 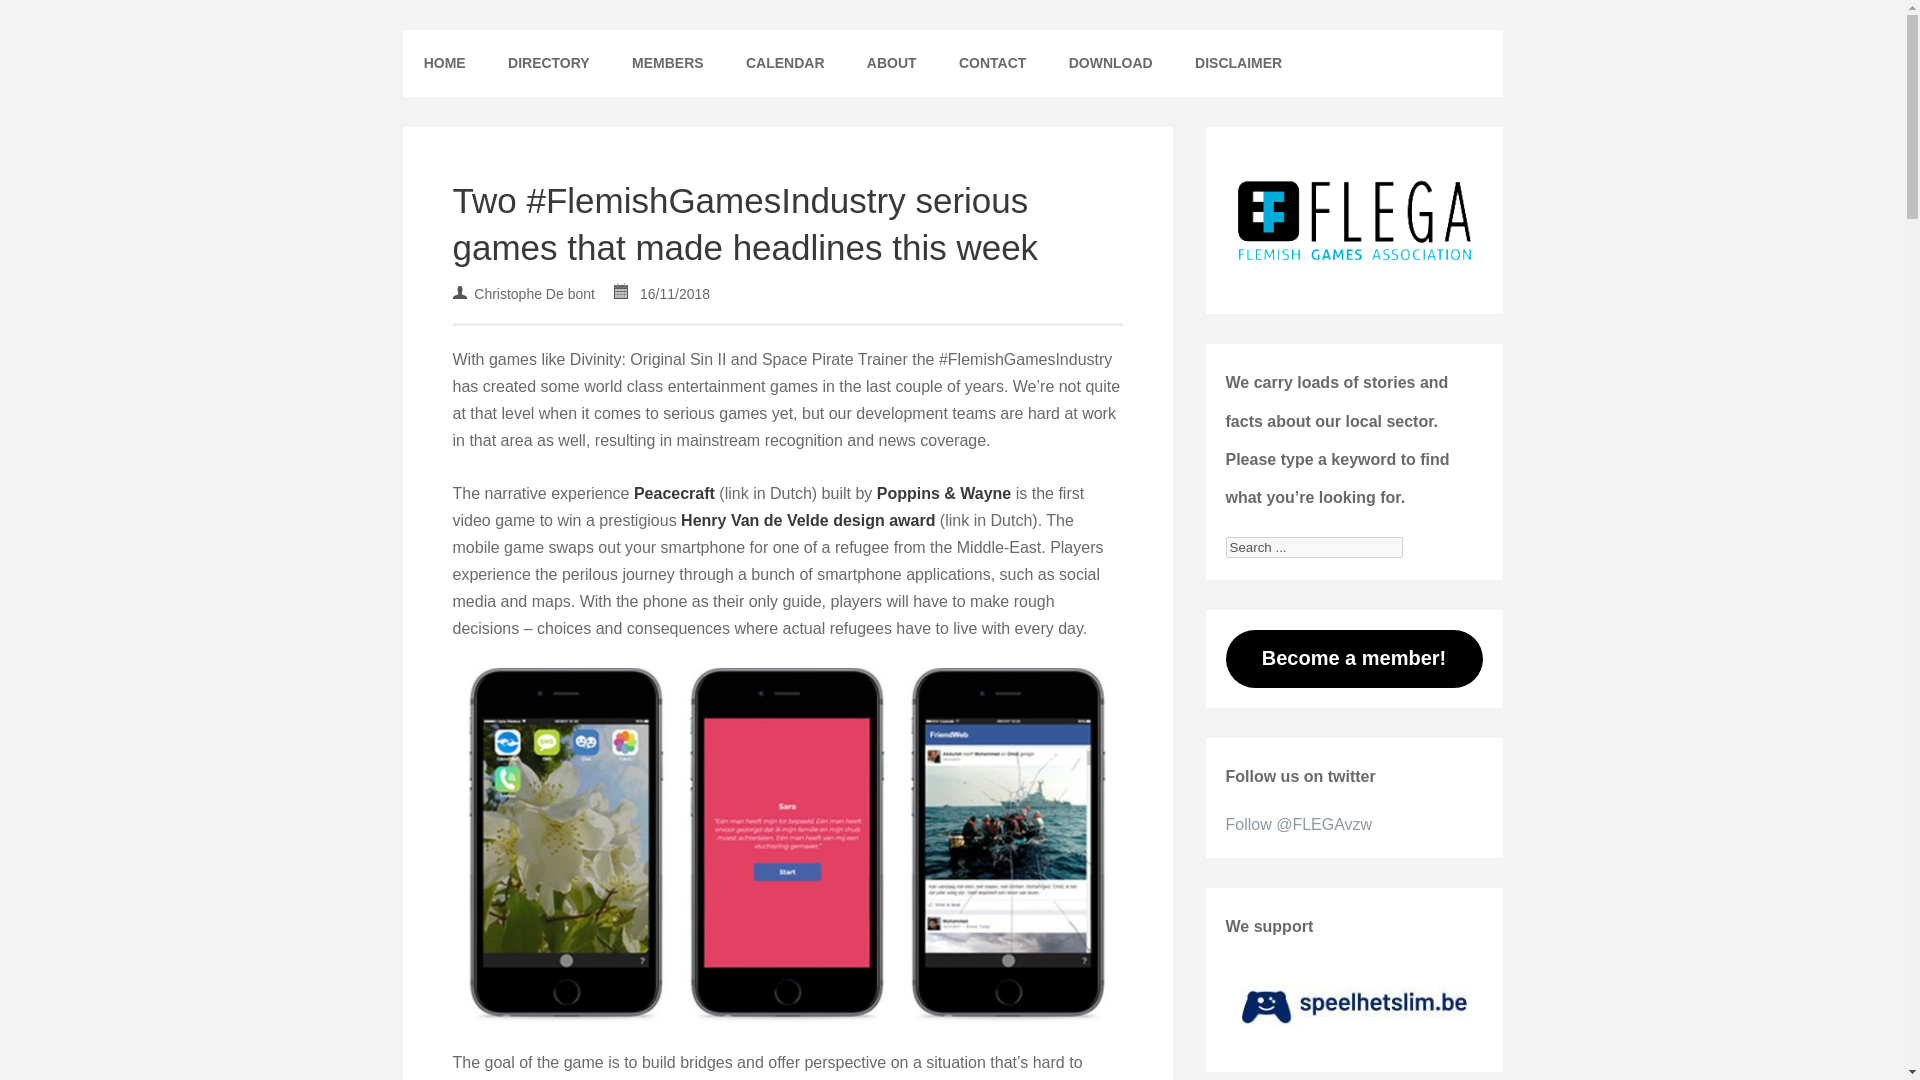 I want to click on ABOUT, so click(x=892, y=64).